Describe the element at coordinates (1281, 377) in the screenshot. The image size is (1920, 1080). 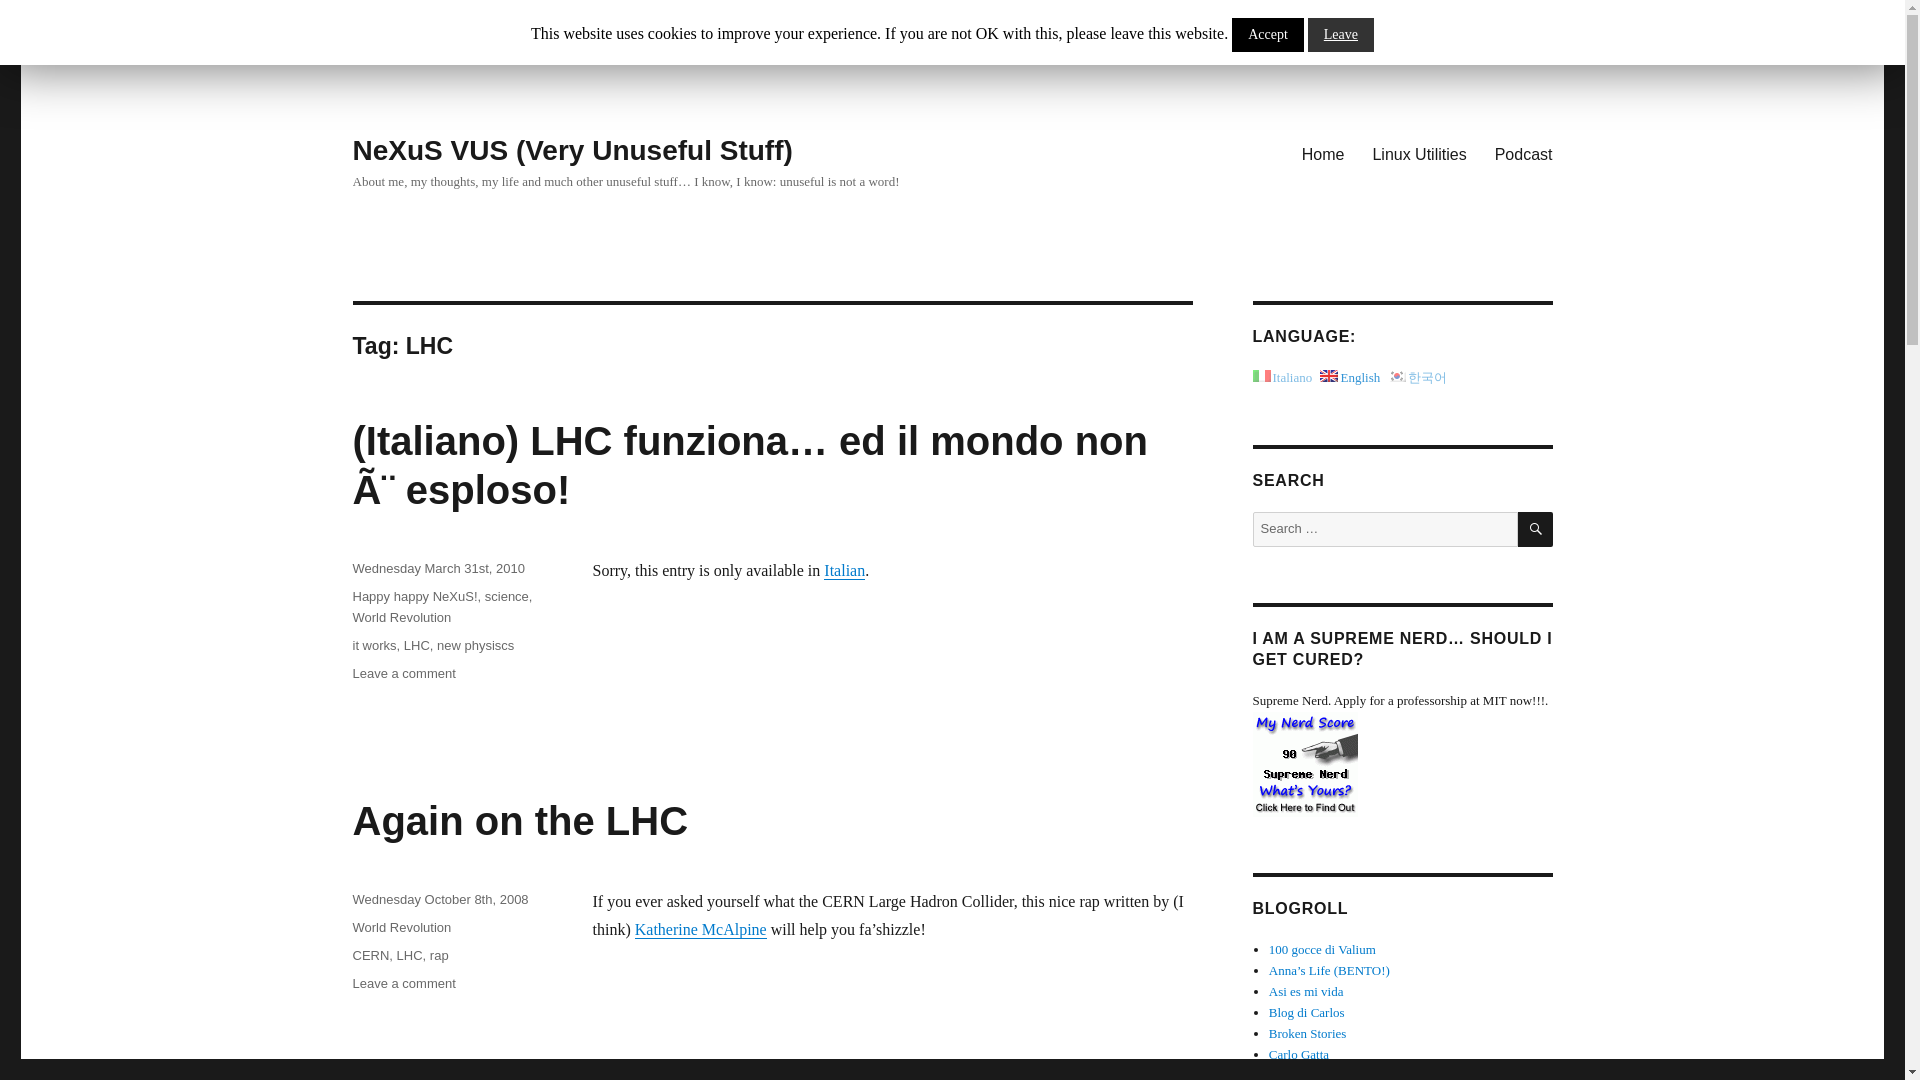
I see `Italiano` at that location.